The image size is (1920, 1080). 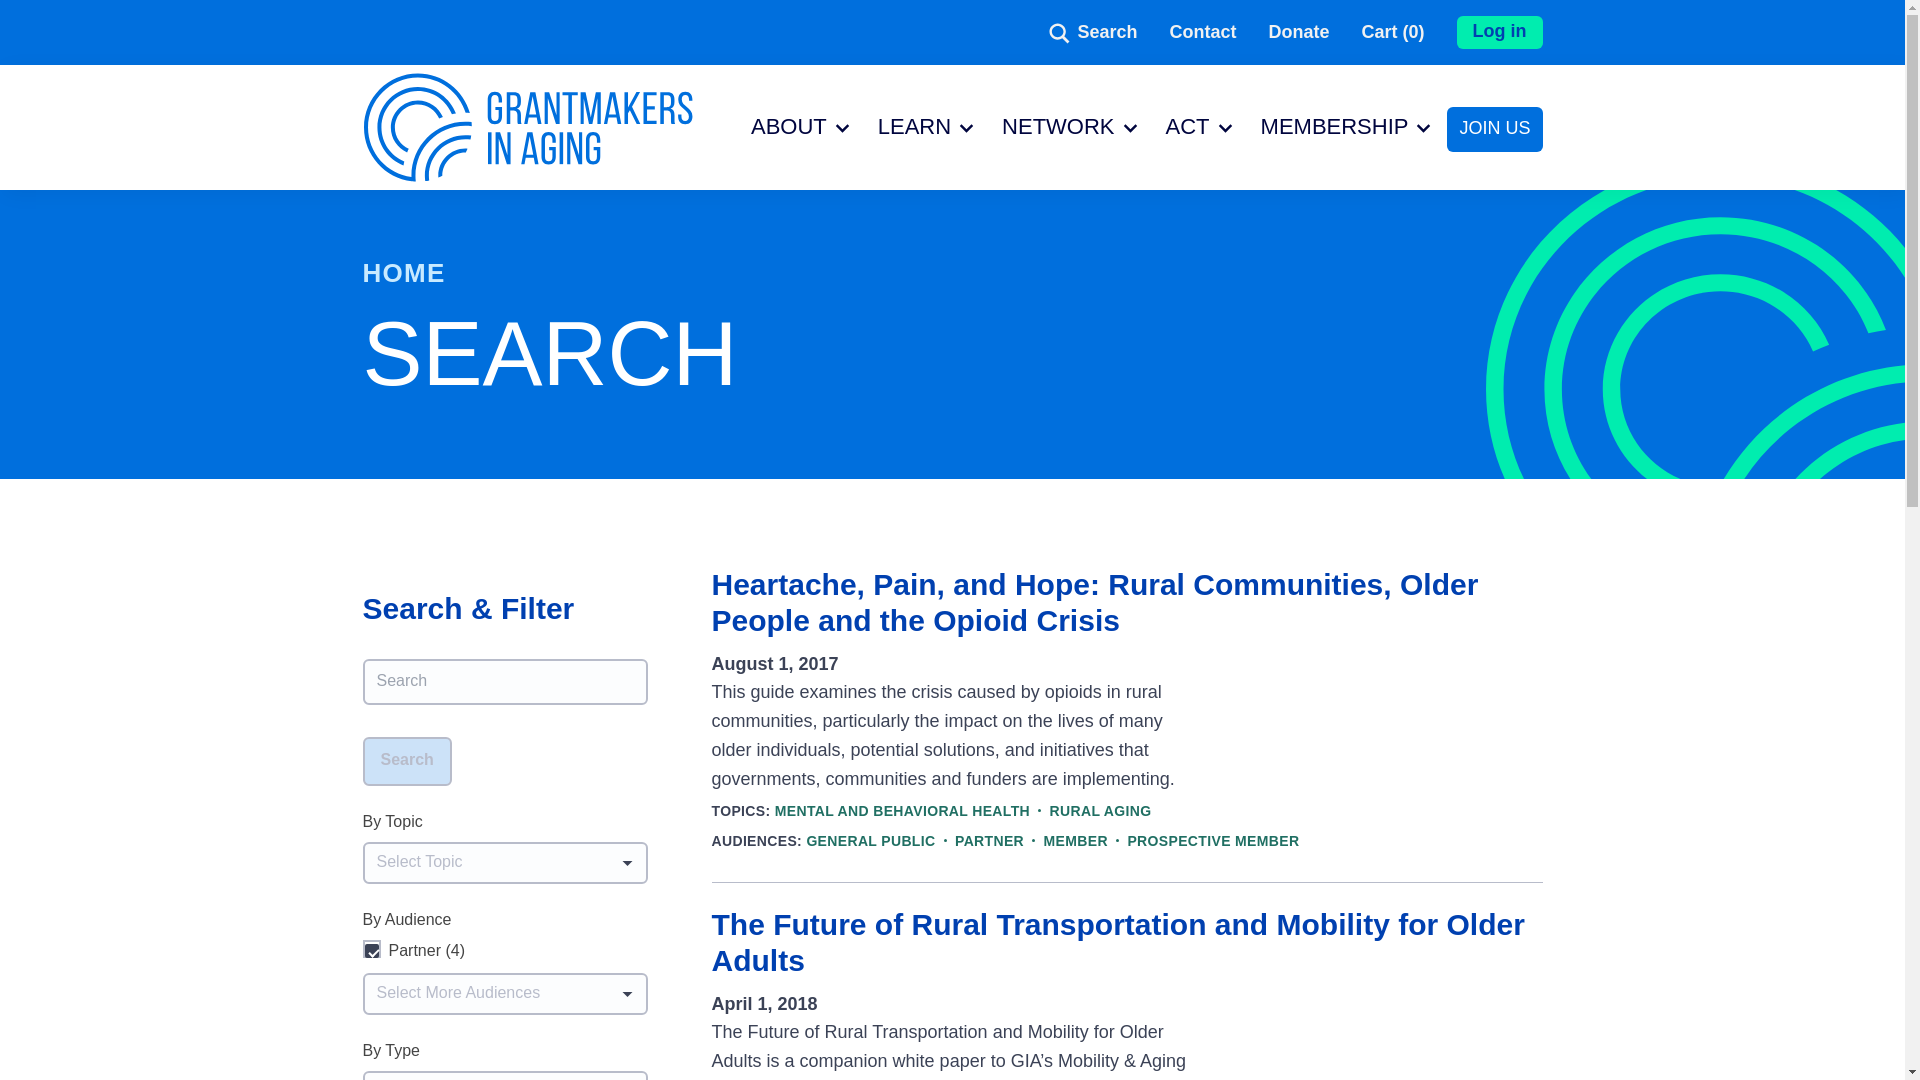 What do you see at coordinates (912, 152) in the screenshot?
I see `LEARN` at bounding box center [912, 152].